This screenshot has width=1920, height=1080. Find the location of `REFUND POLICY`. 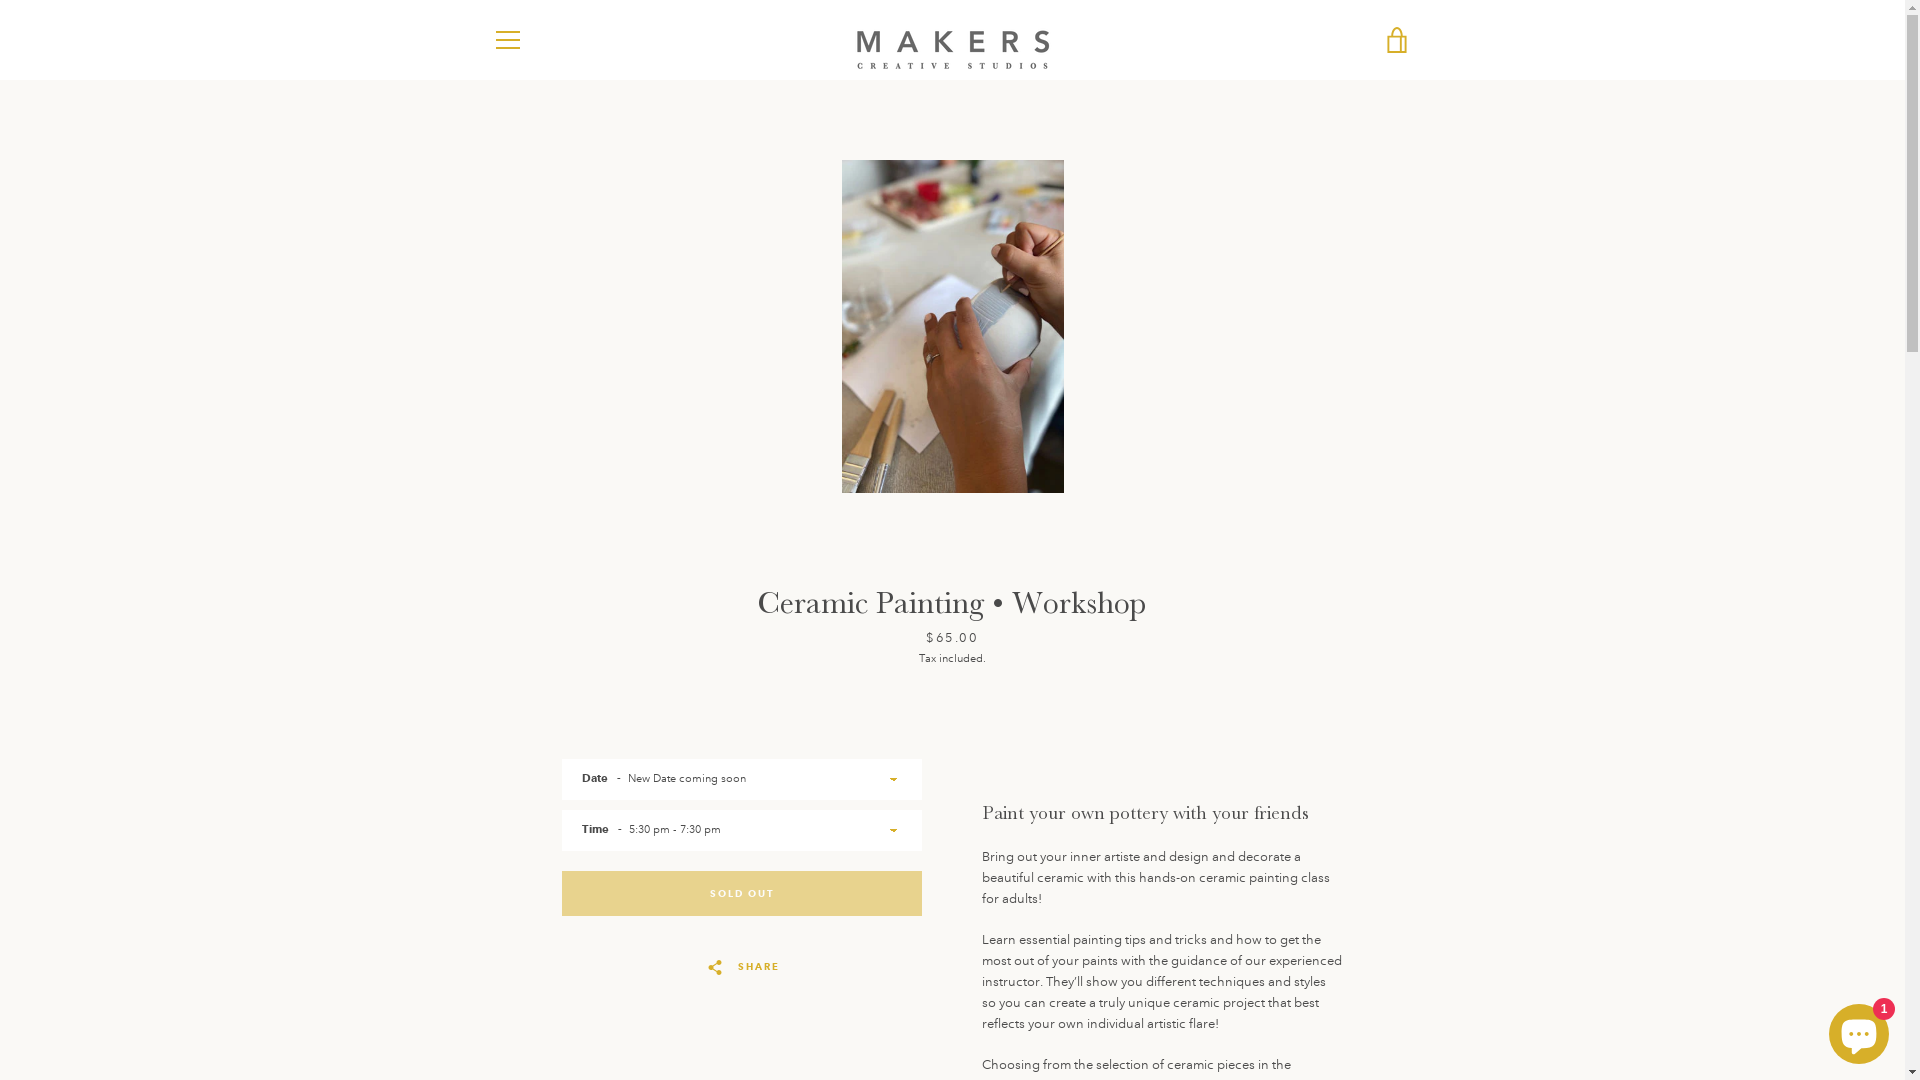

REFUND POLICY is located at coordinates (536, 922).